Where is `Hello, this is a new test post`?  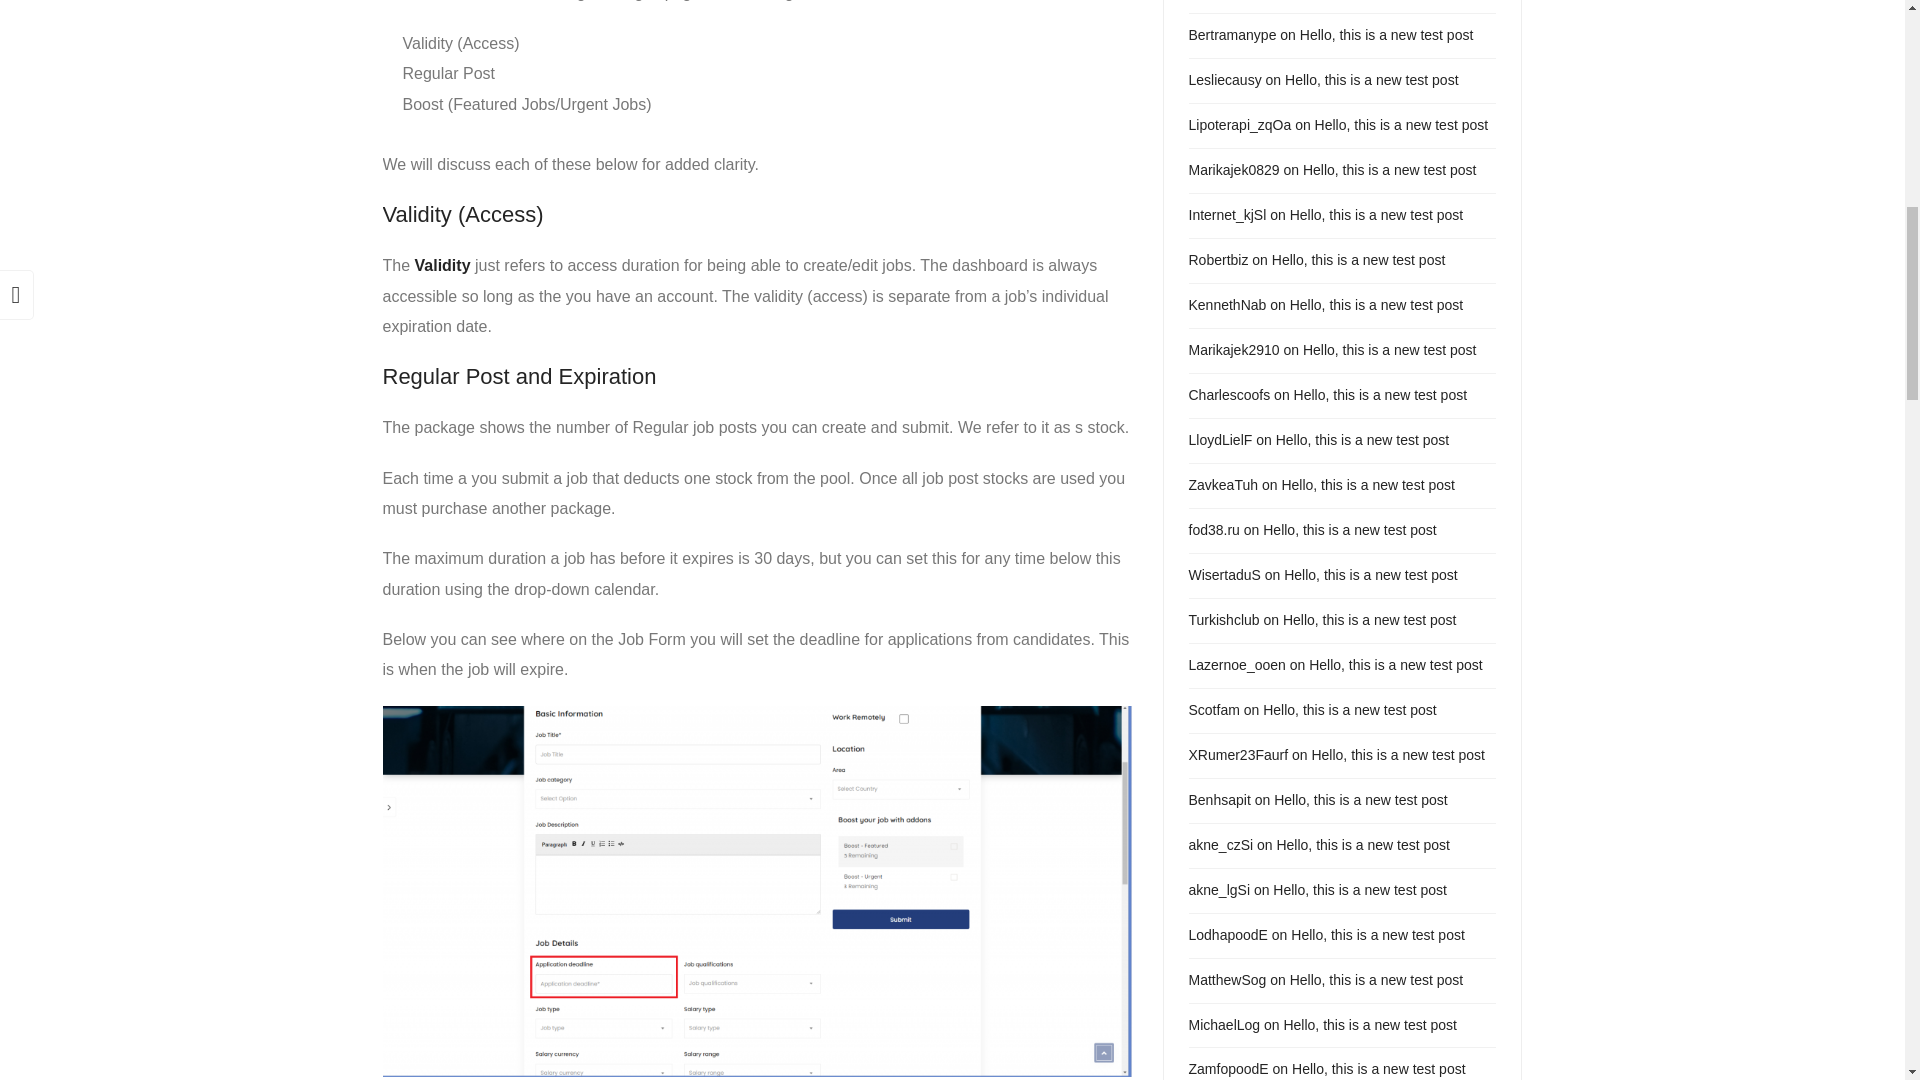 Hello, this is a new test post is located at coordinates (1386, 35).